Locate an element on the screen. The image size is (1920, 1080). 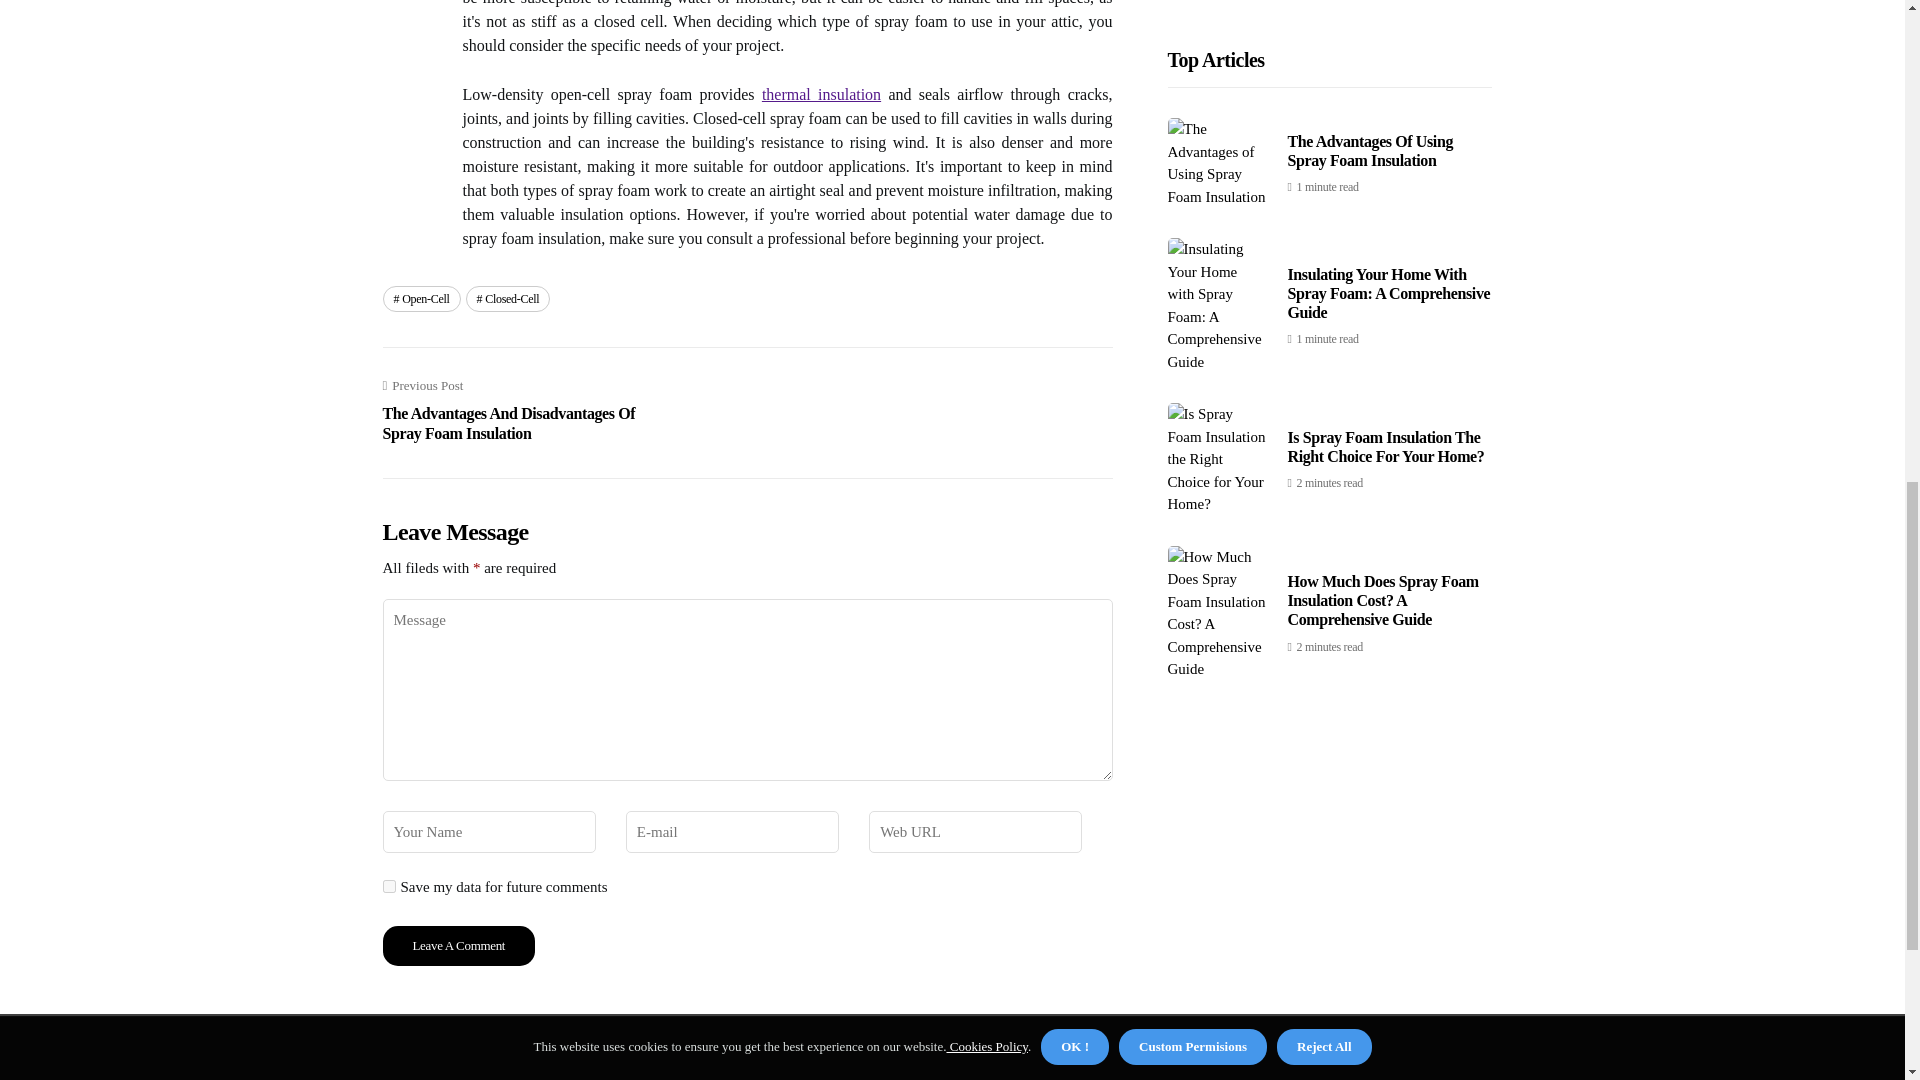
thermal insulation is located at coordinates (822, 94).